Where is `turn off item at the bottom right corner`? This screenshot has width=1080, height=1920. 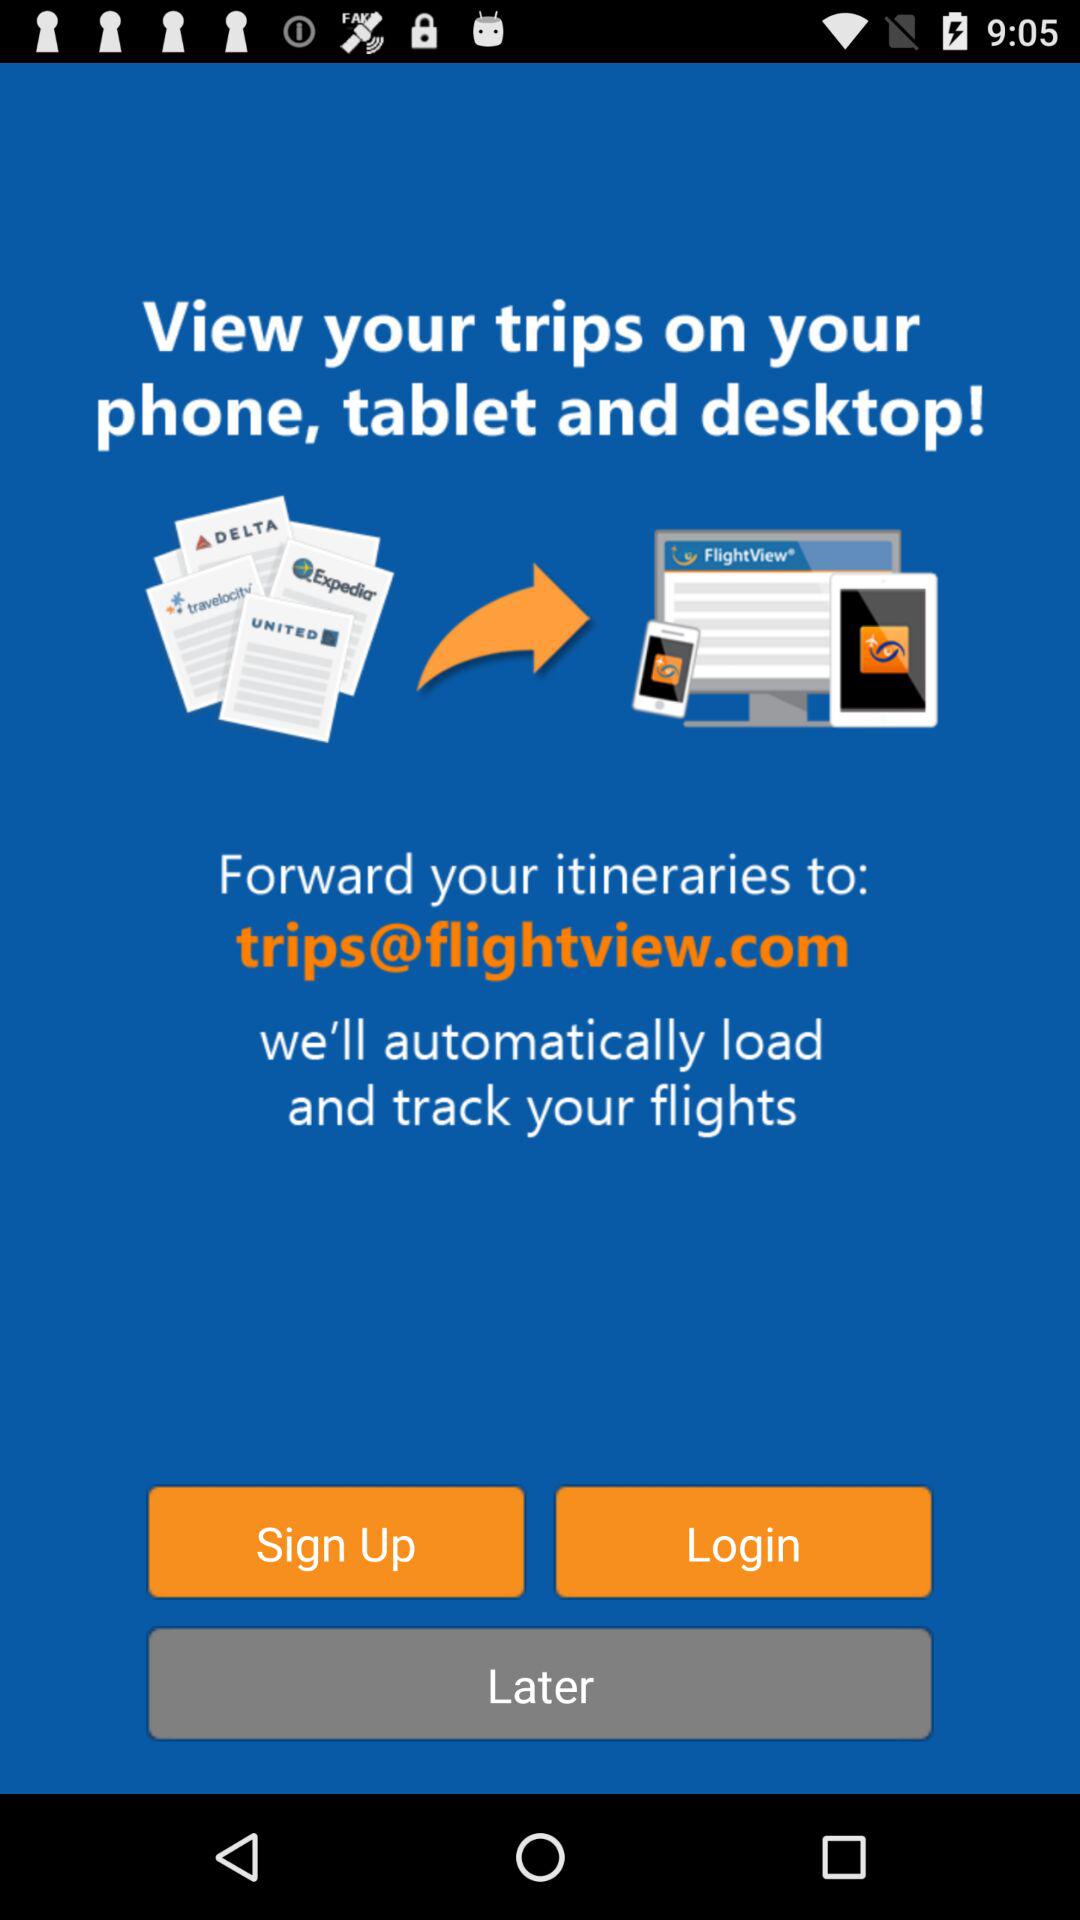 turn off item at the bottom right corner is located at coordinates (743, 1542).